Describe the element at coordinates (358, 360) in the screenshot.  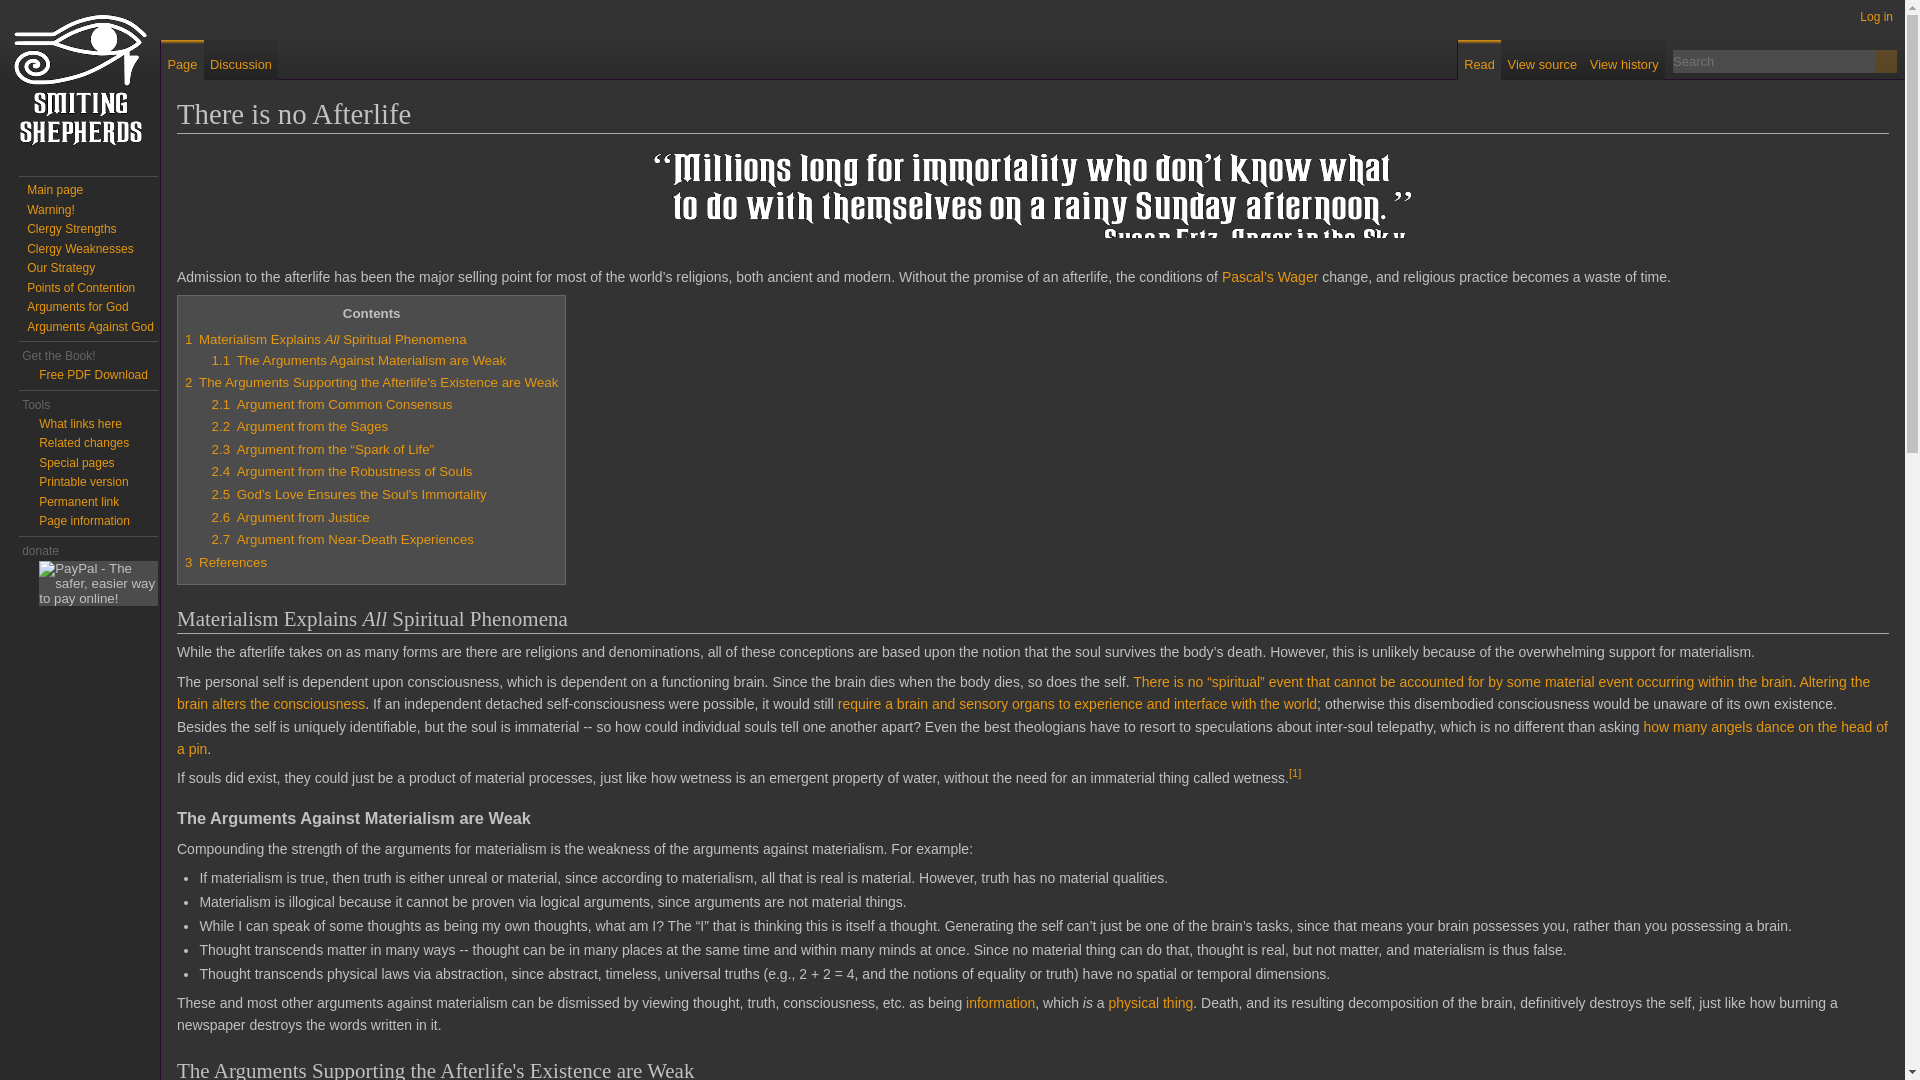
I see `1.1 The Arguments Against Materialism are Weak` at that location.